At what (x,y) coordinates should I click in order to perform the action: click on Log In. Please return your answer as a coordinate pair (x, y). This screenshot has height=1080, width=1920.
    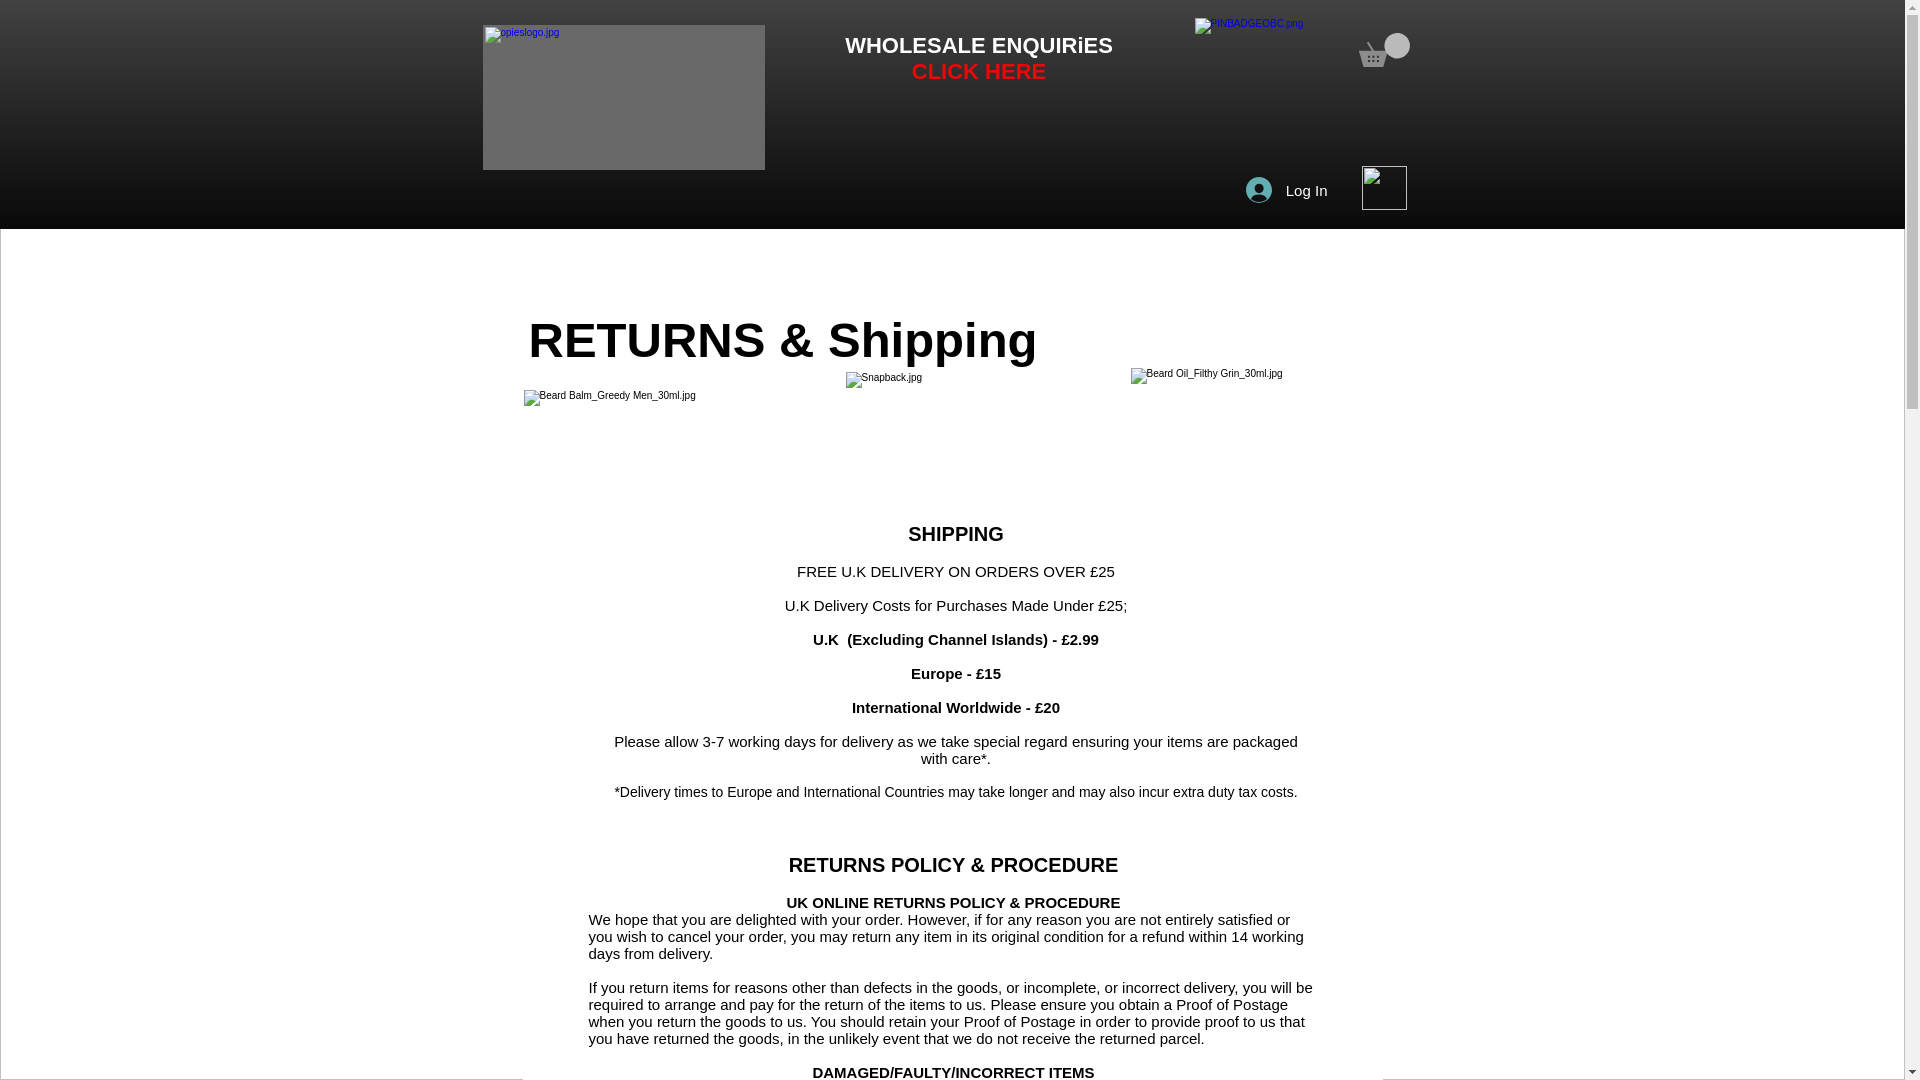
    Looking at the image, I should click on (1287, 190).